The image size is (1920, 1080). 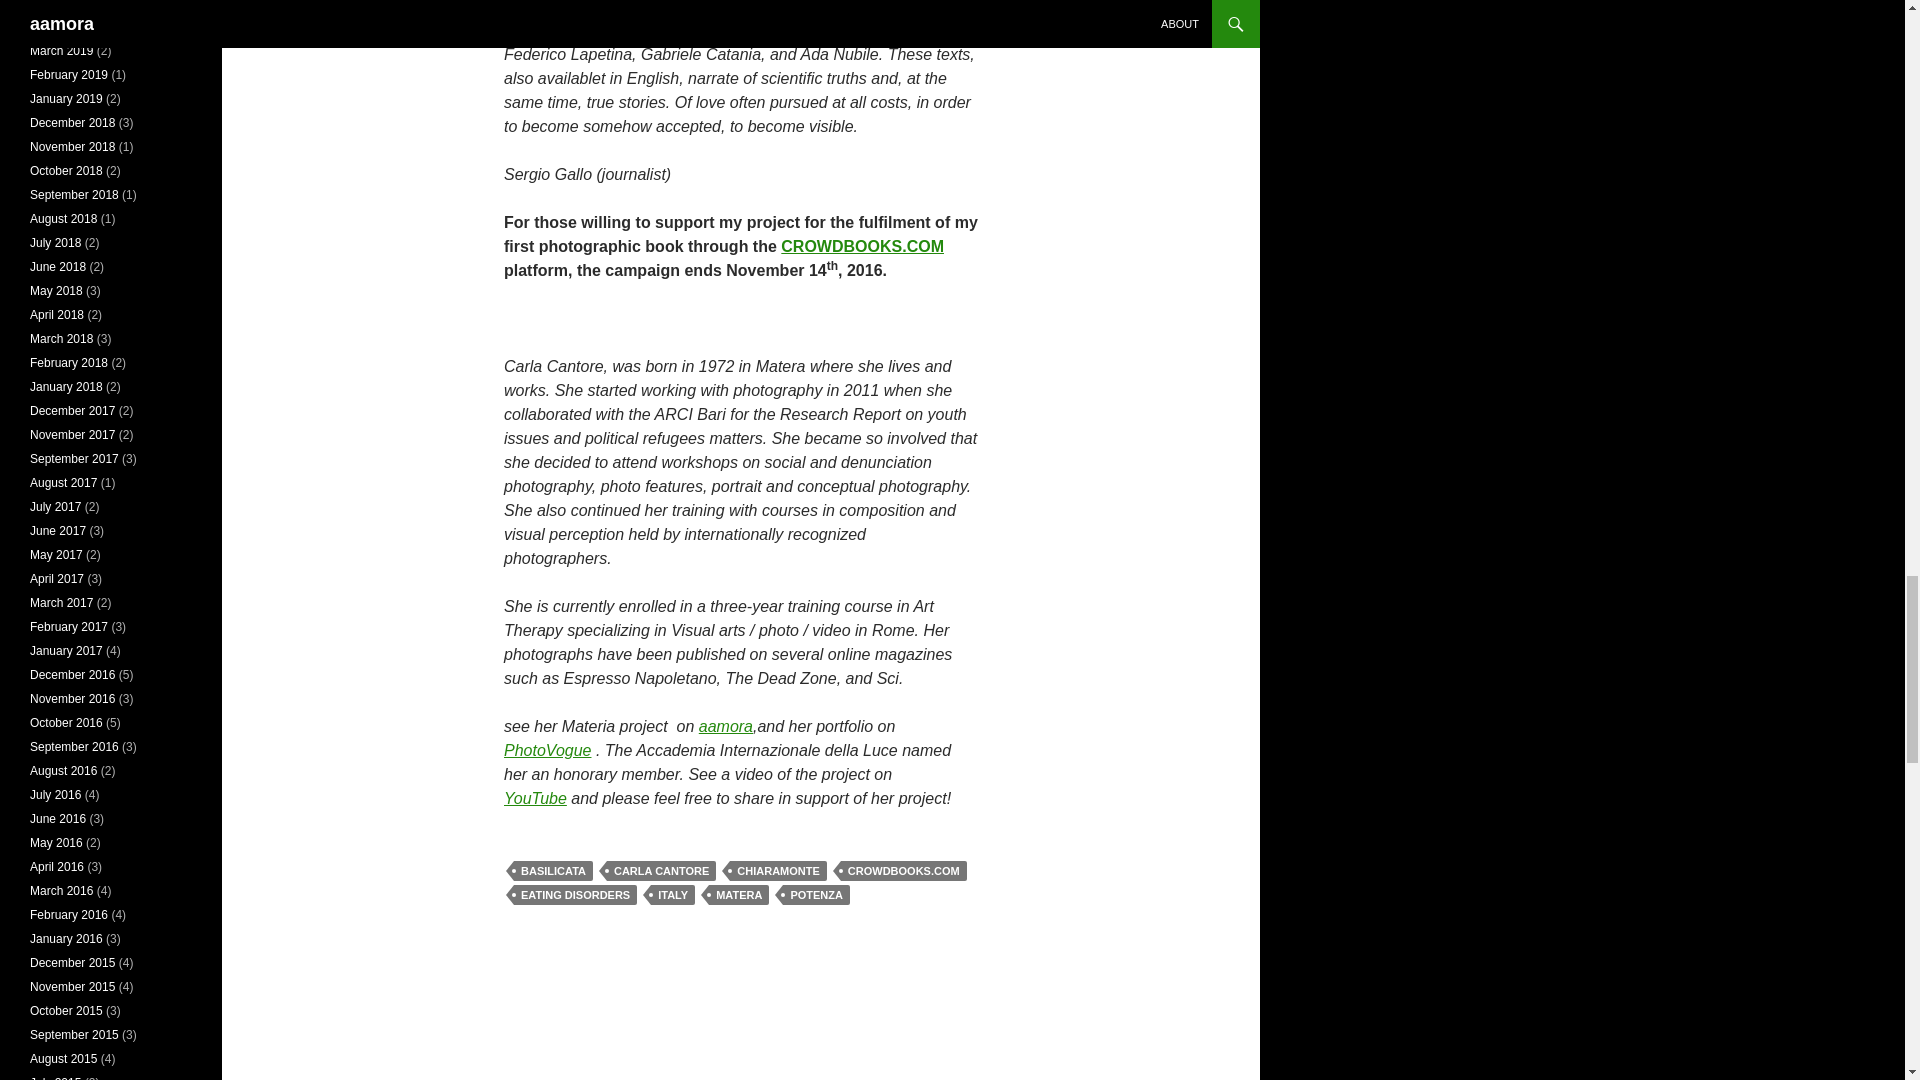 I want to click on EATING DISORDERS, so click(x=576, y=894).